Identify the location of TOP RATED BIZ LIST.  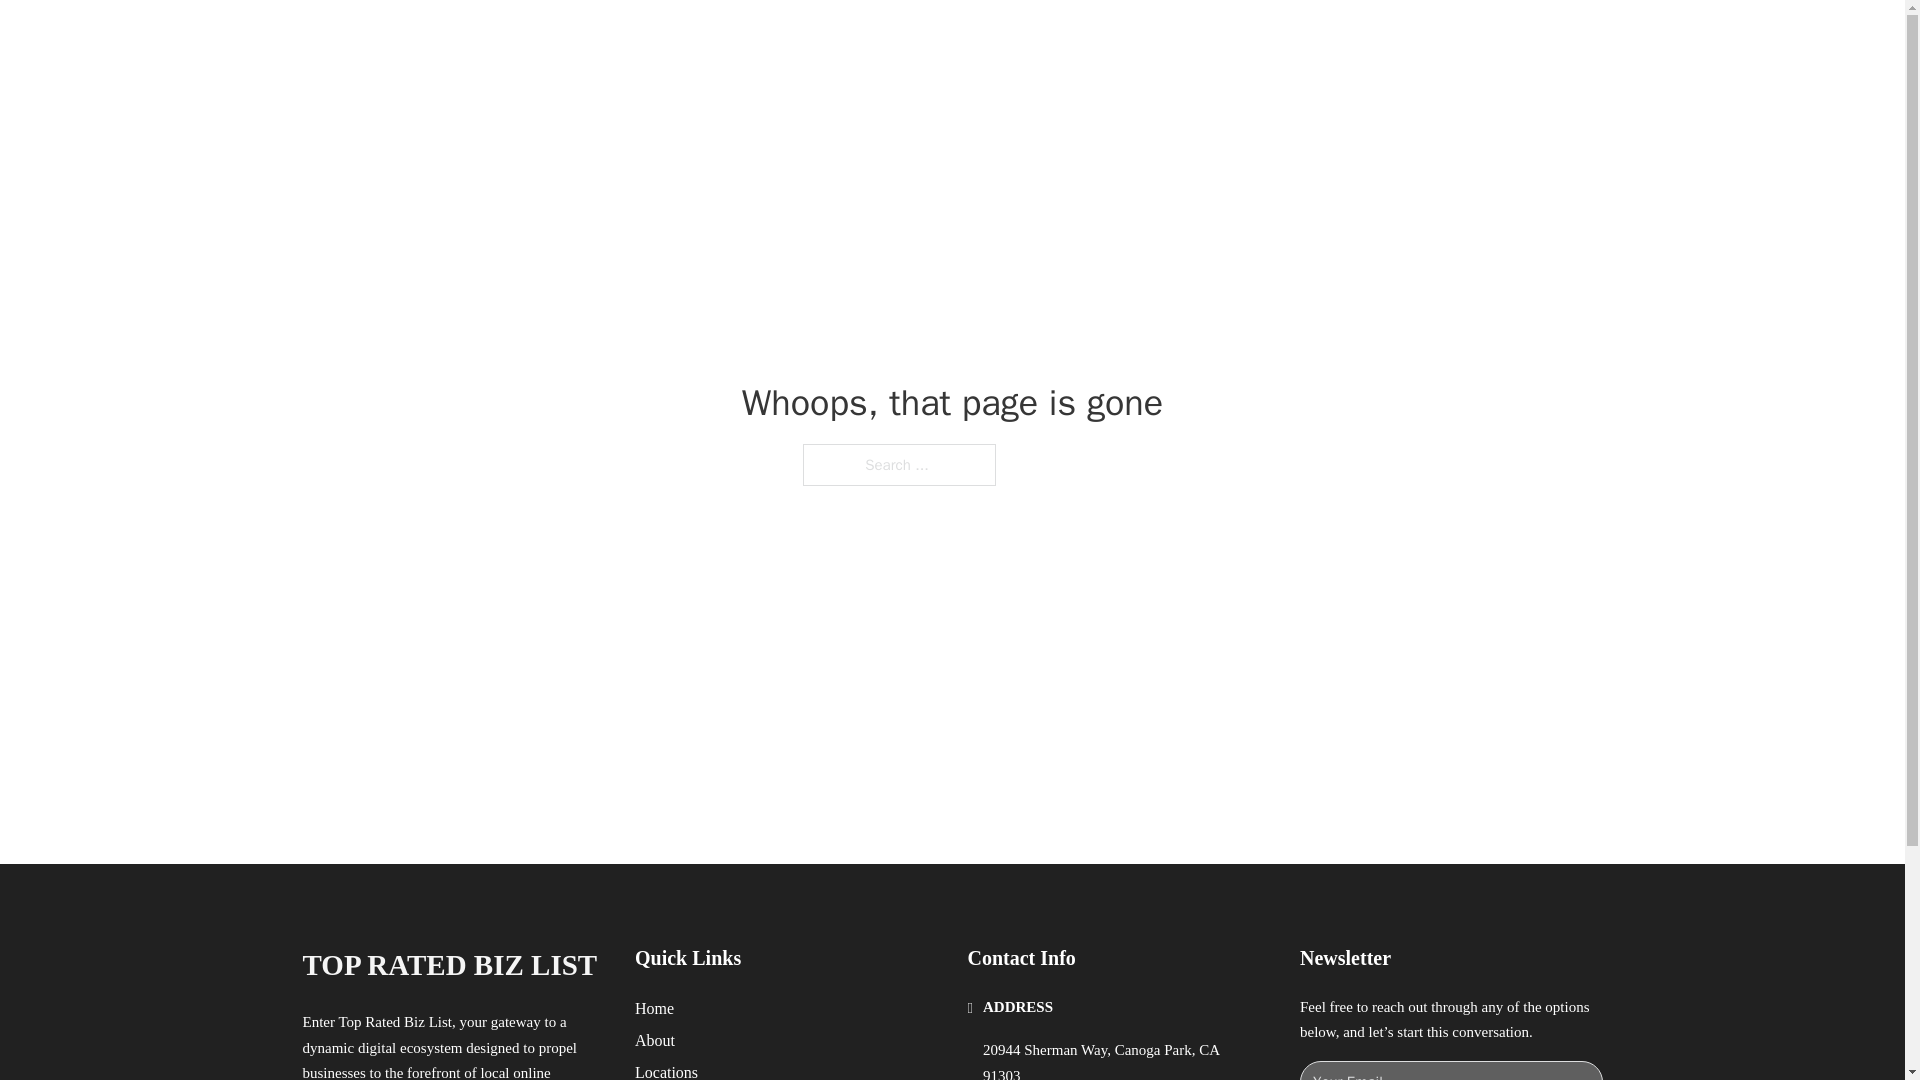
(449, 965).